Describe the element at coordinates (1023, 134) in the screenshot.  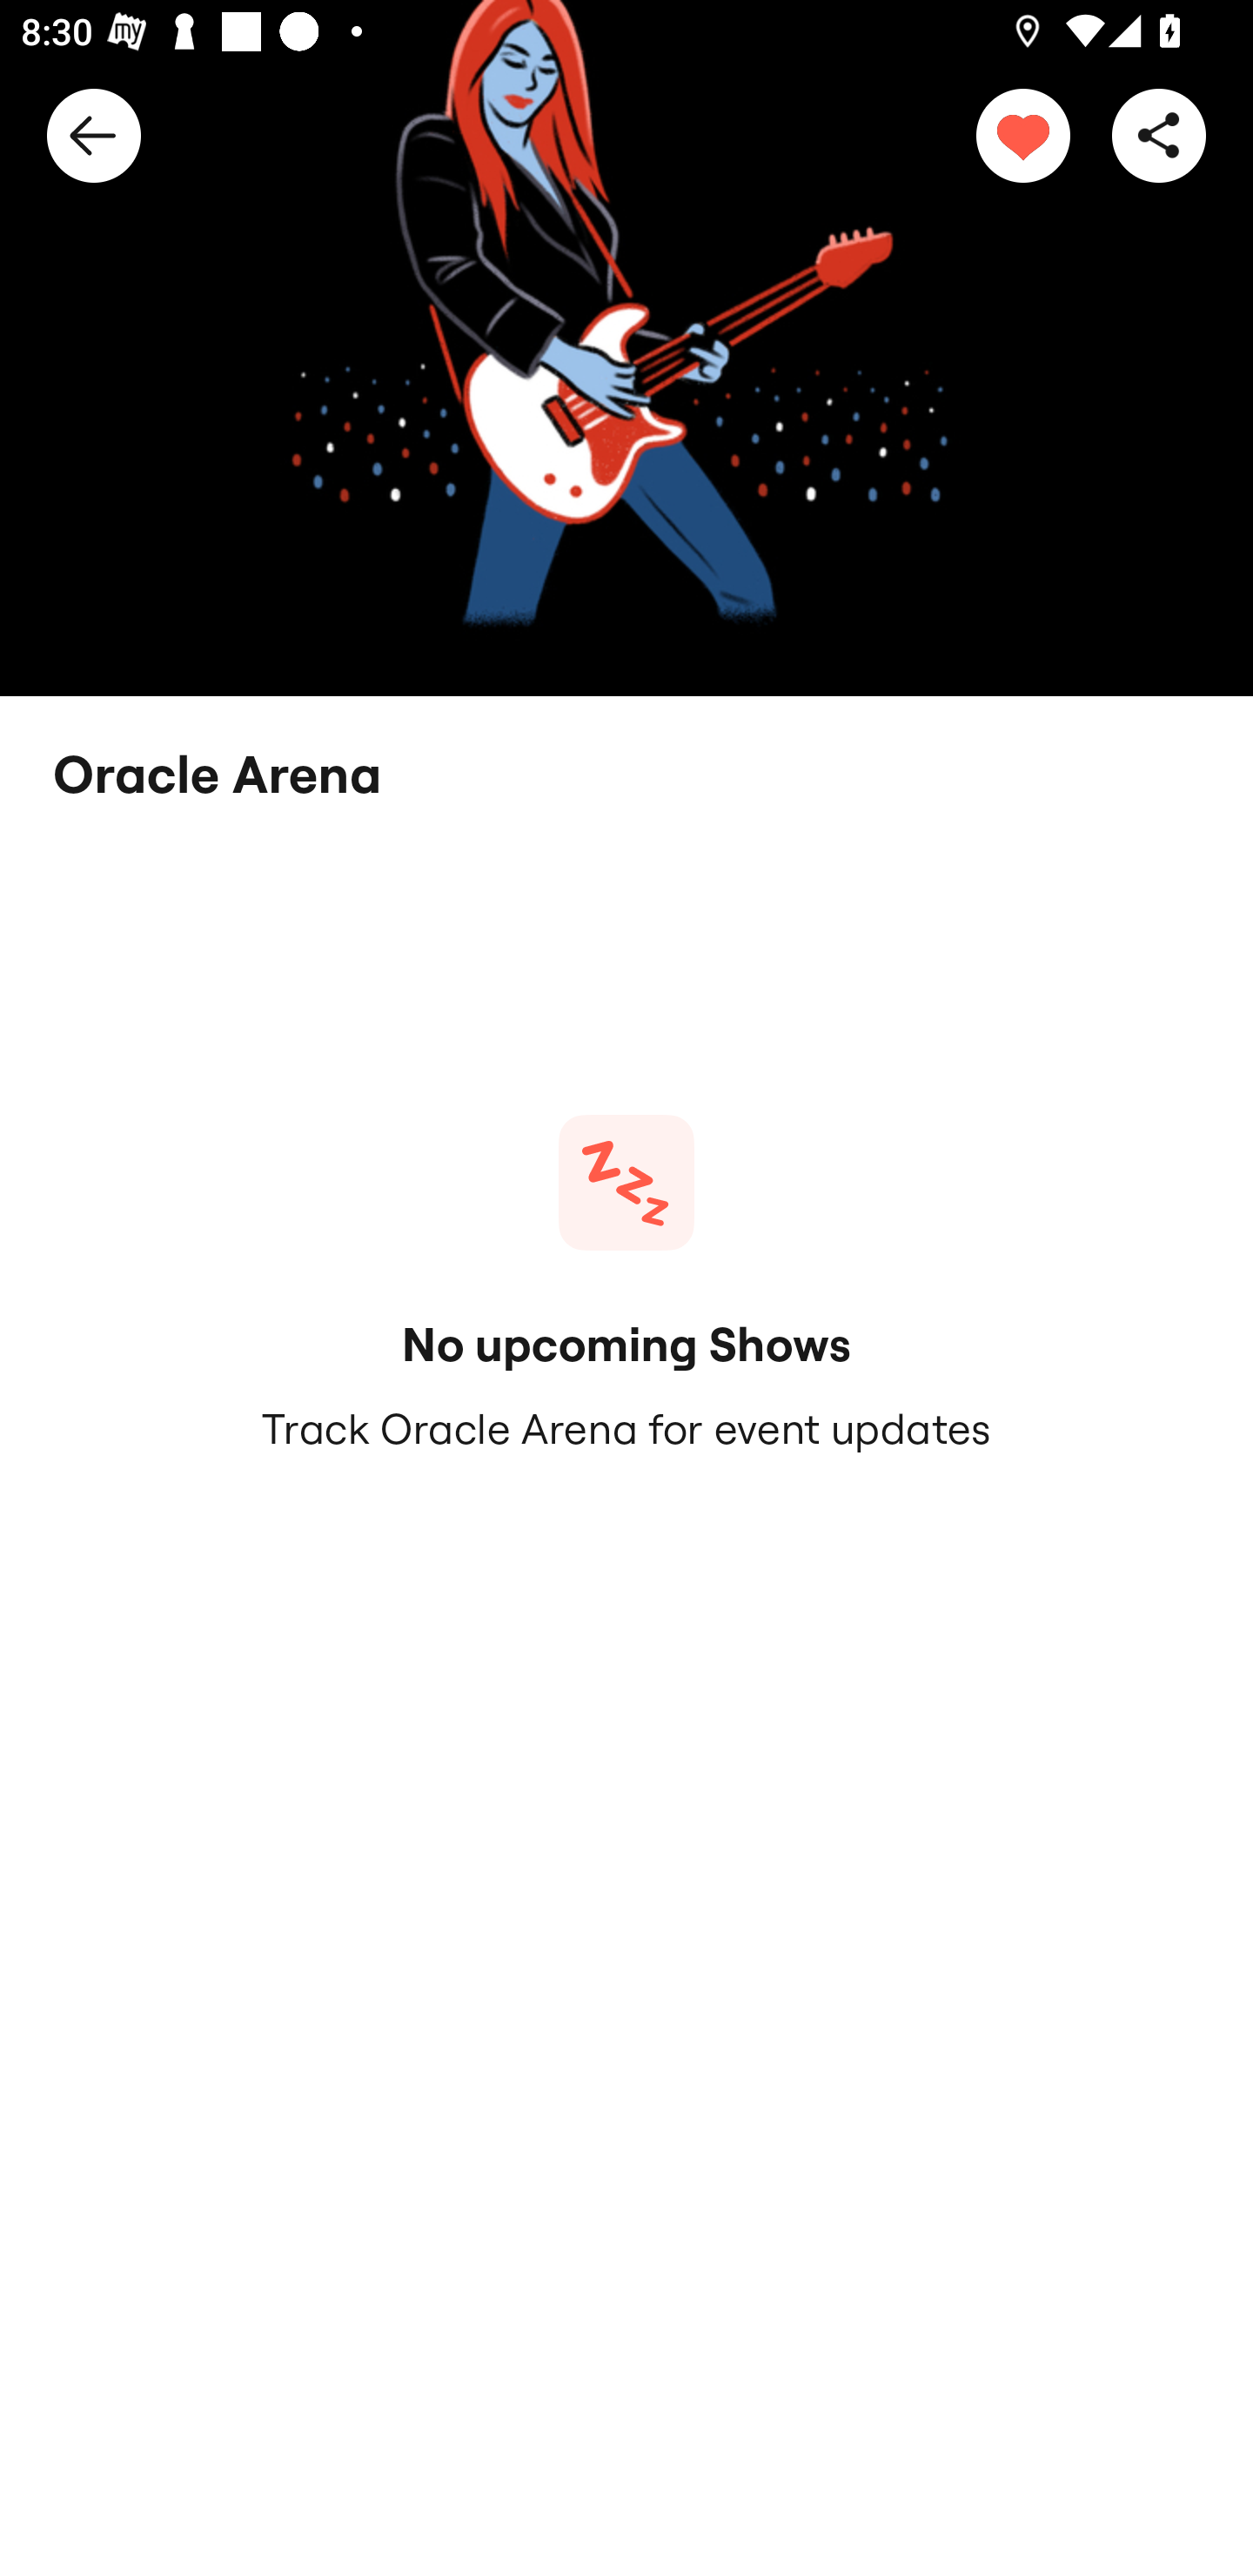
I see `Track this performer` at that location.